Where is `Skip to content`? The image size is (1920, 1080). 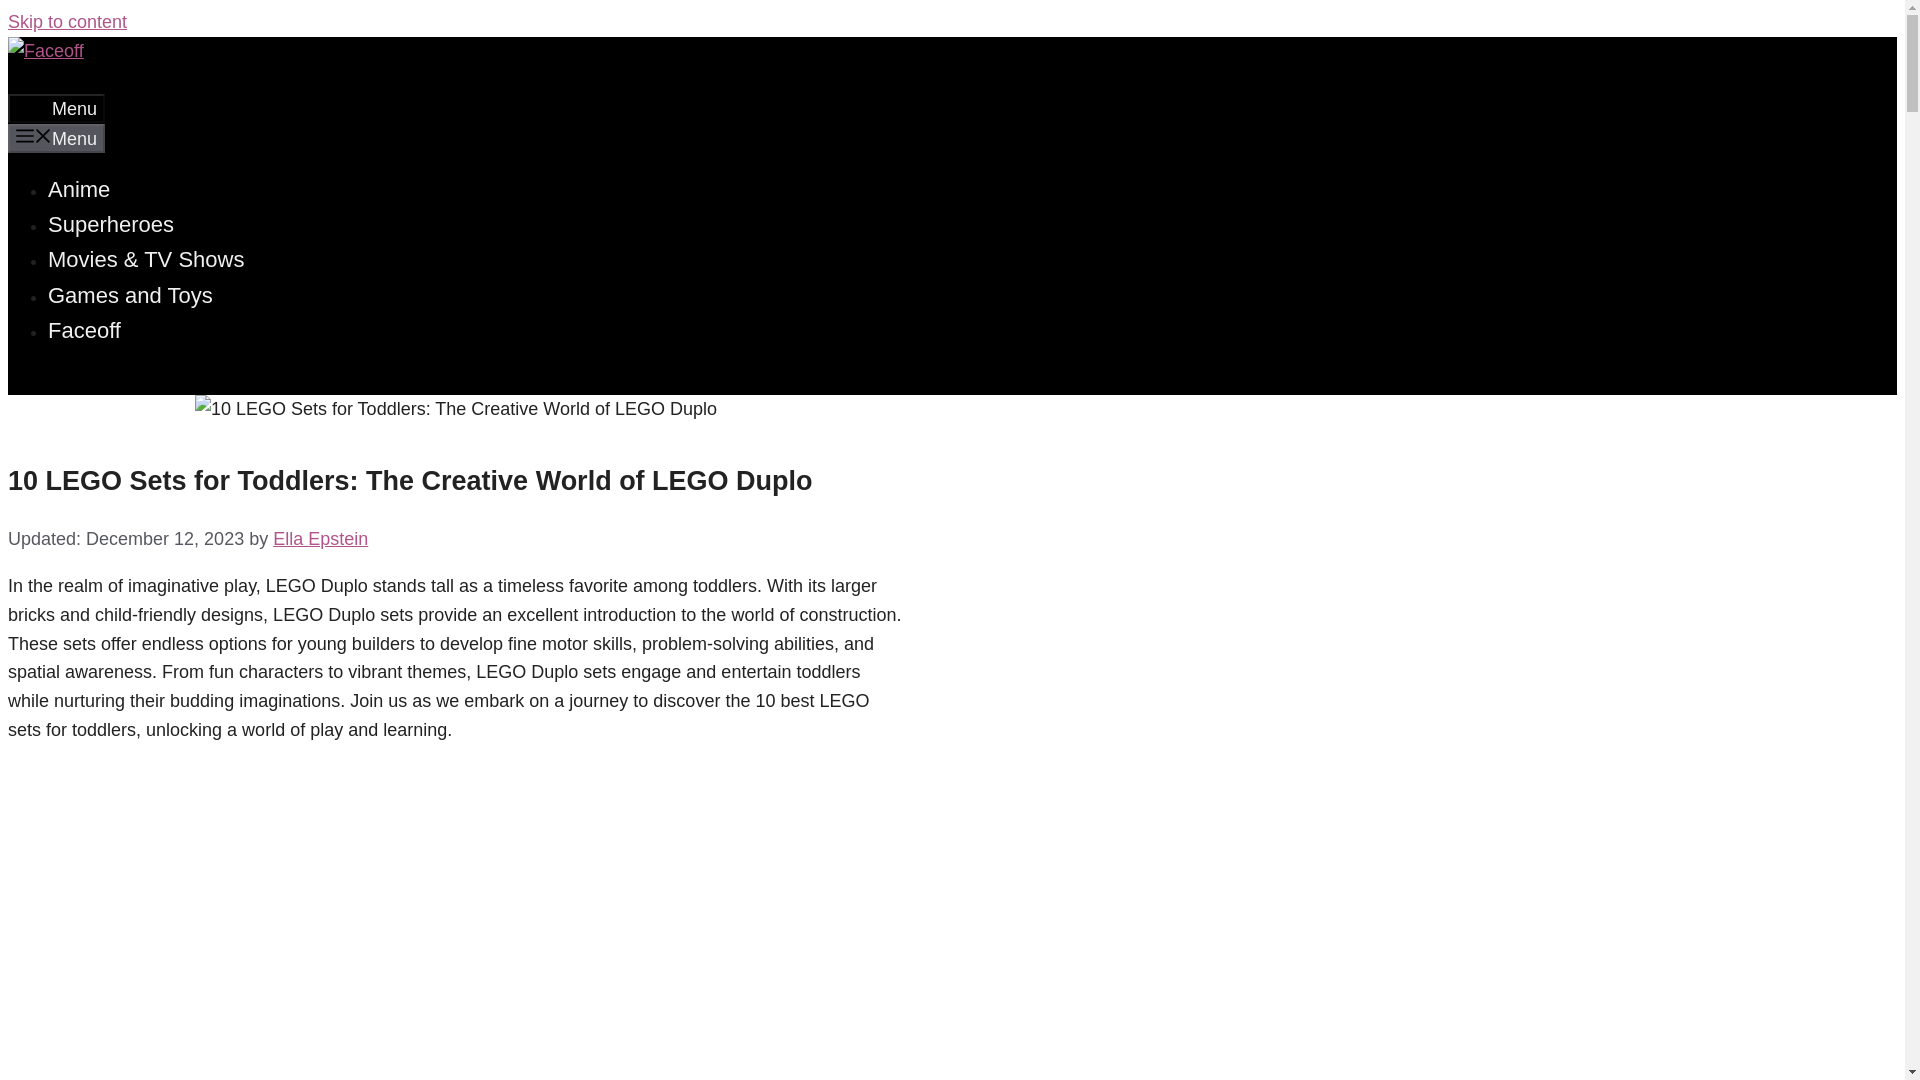
Skip to content is located at coordinates (66, 22).